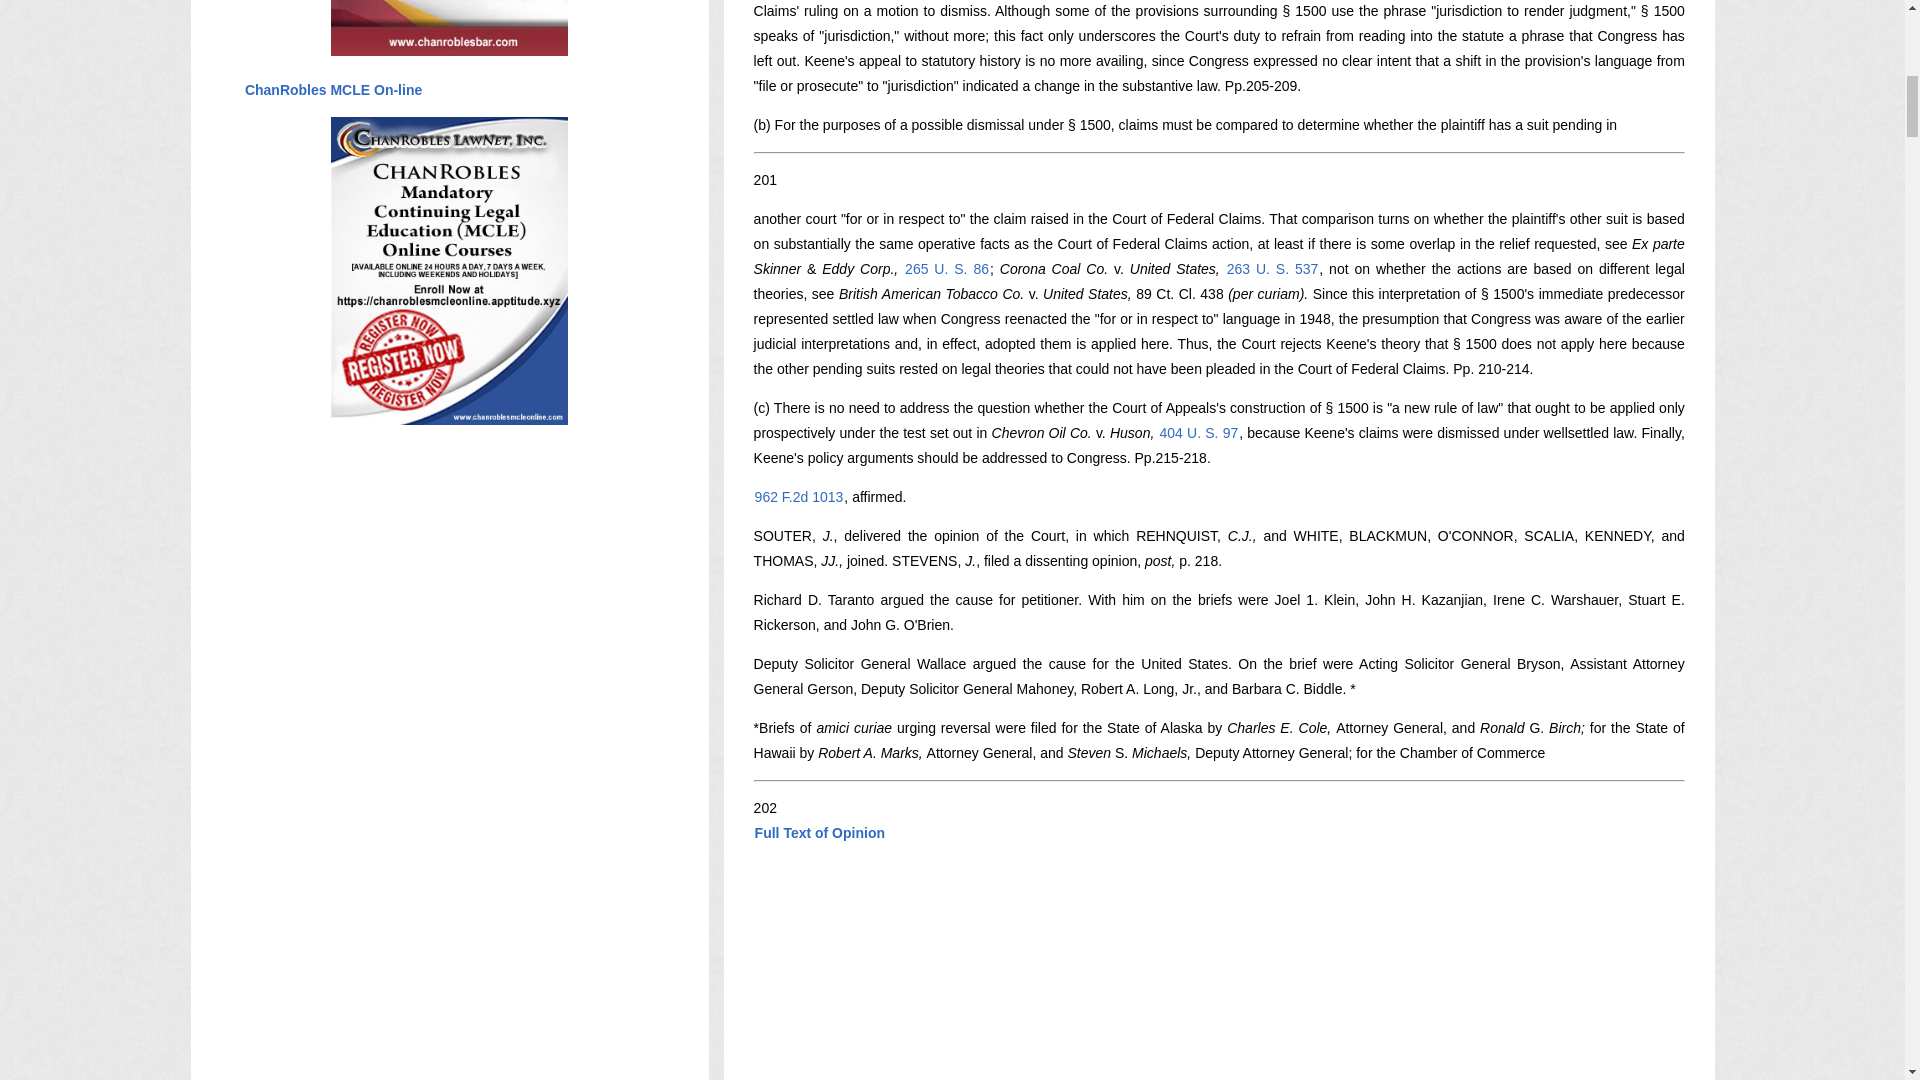 Image resolution: width=1920 pixels, height=1080 pixels. Describe the element at coordinates (766, 808) in the screenshot. I see `202` at that location.